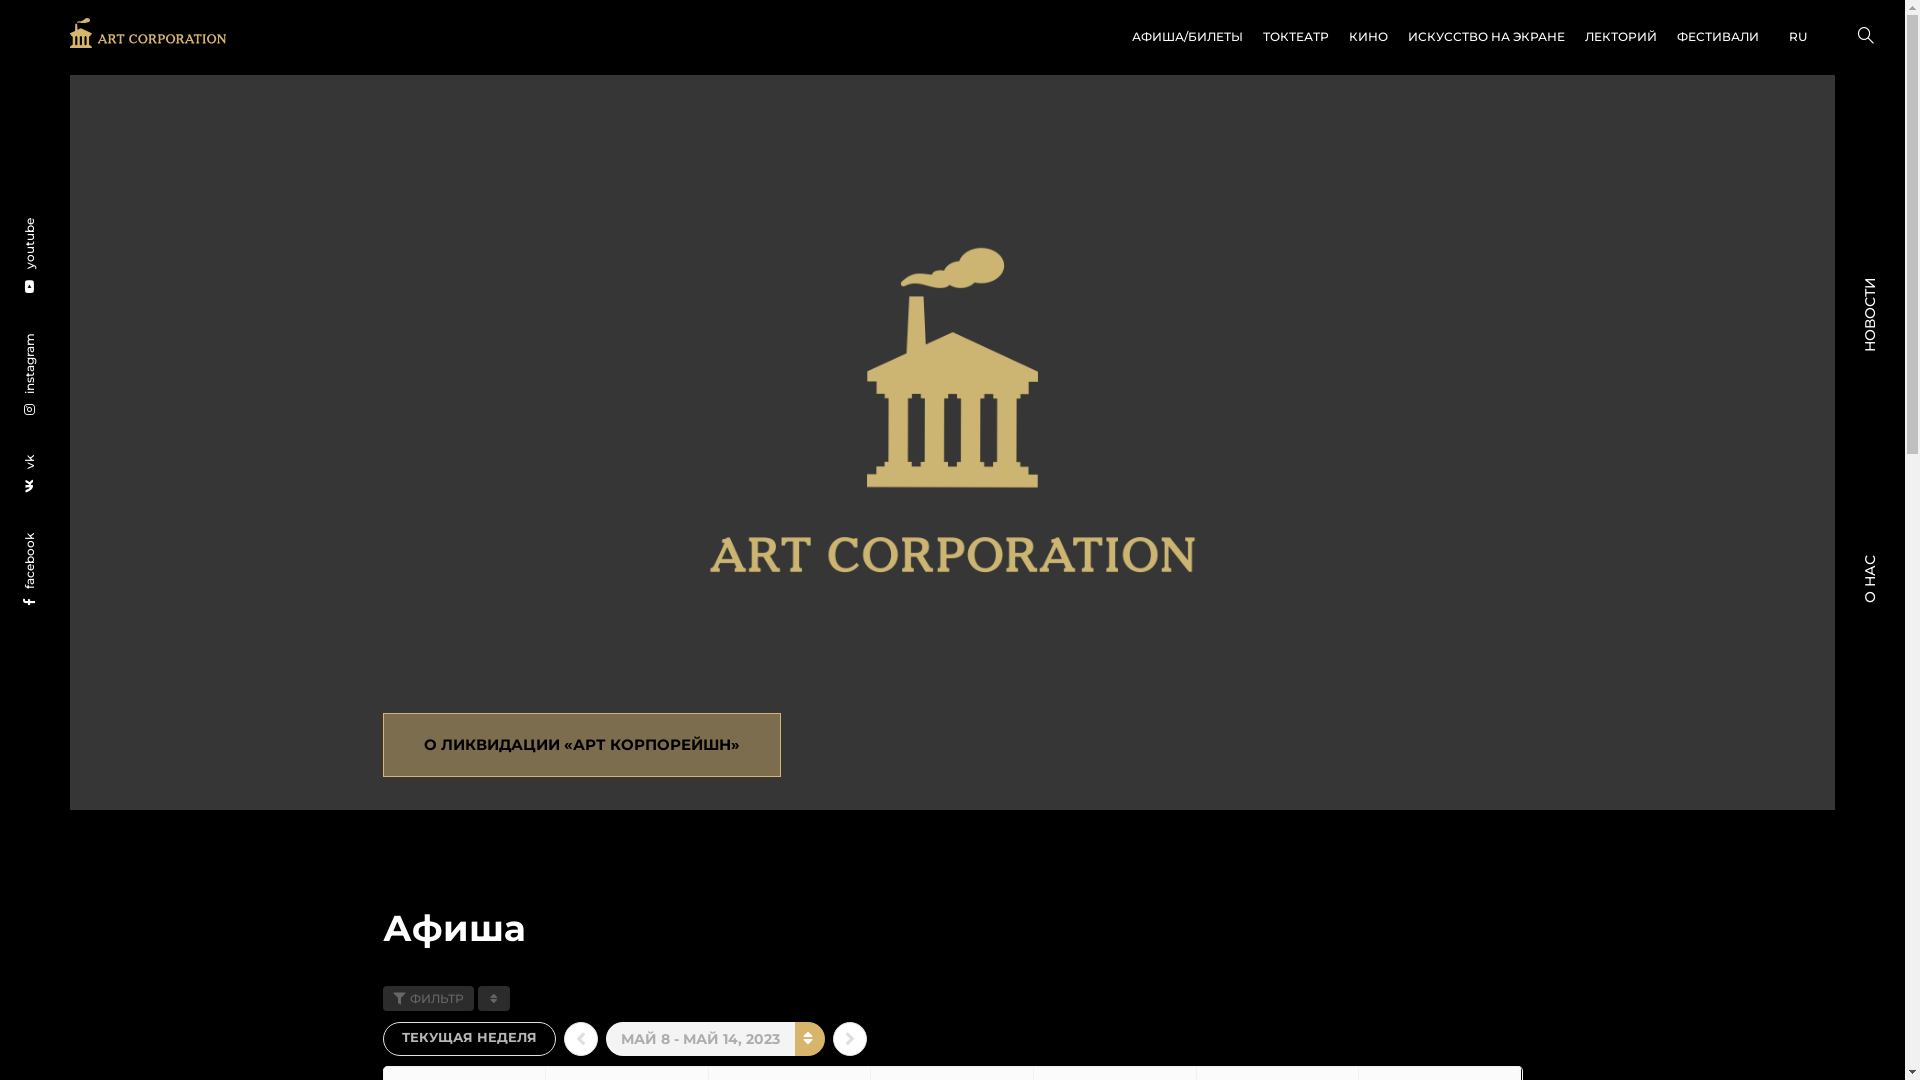 The image size is (1920, 1080). I want to click on instagram, so click(62, 342).